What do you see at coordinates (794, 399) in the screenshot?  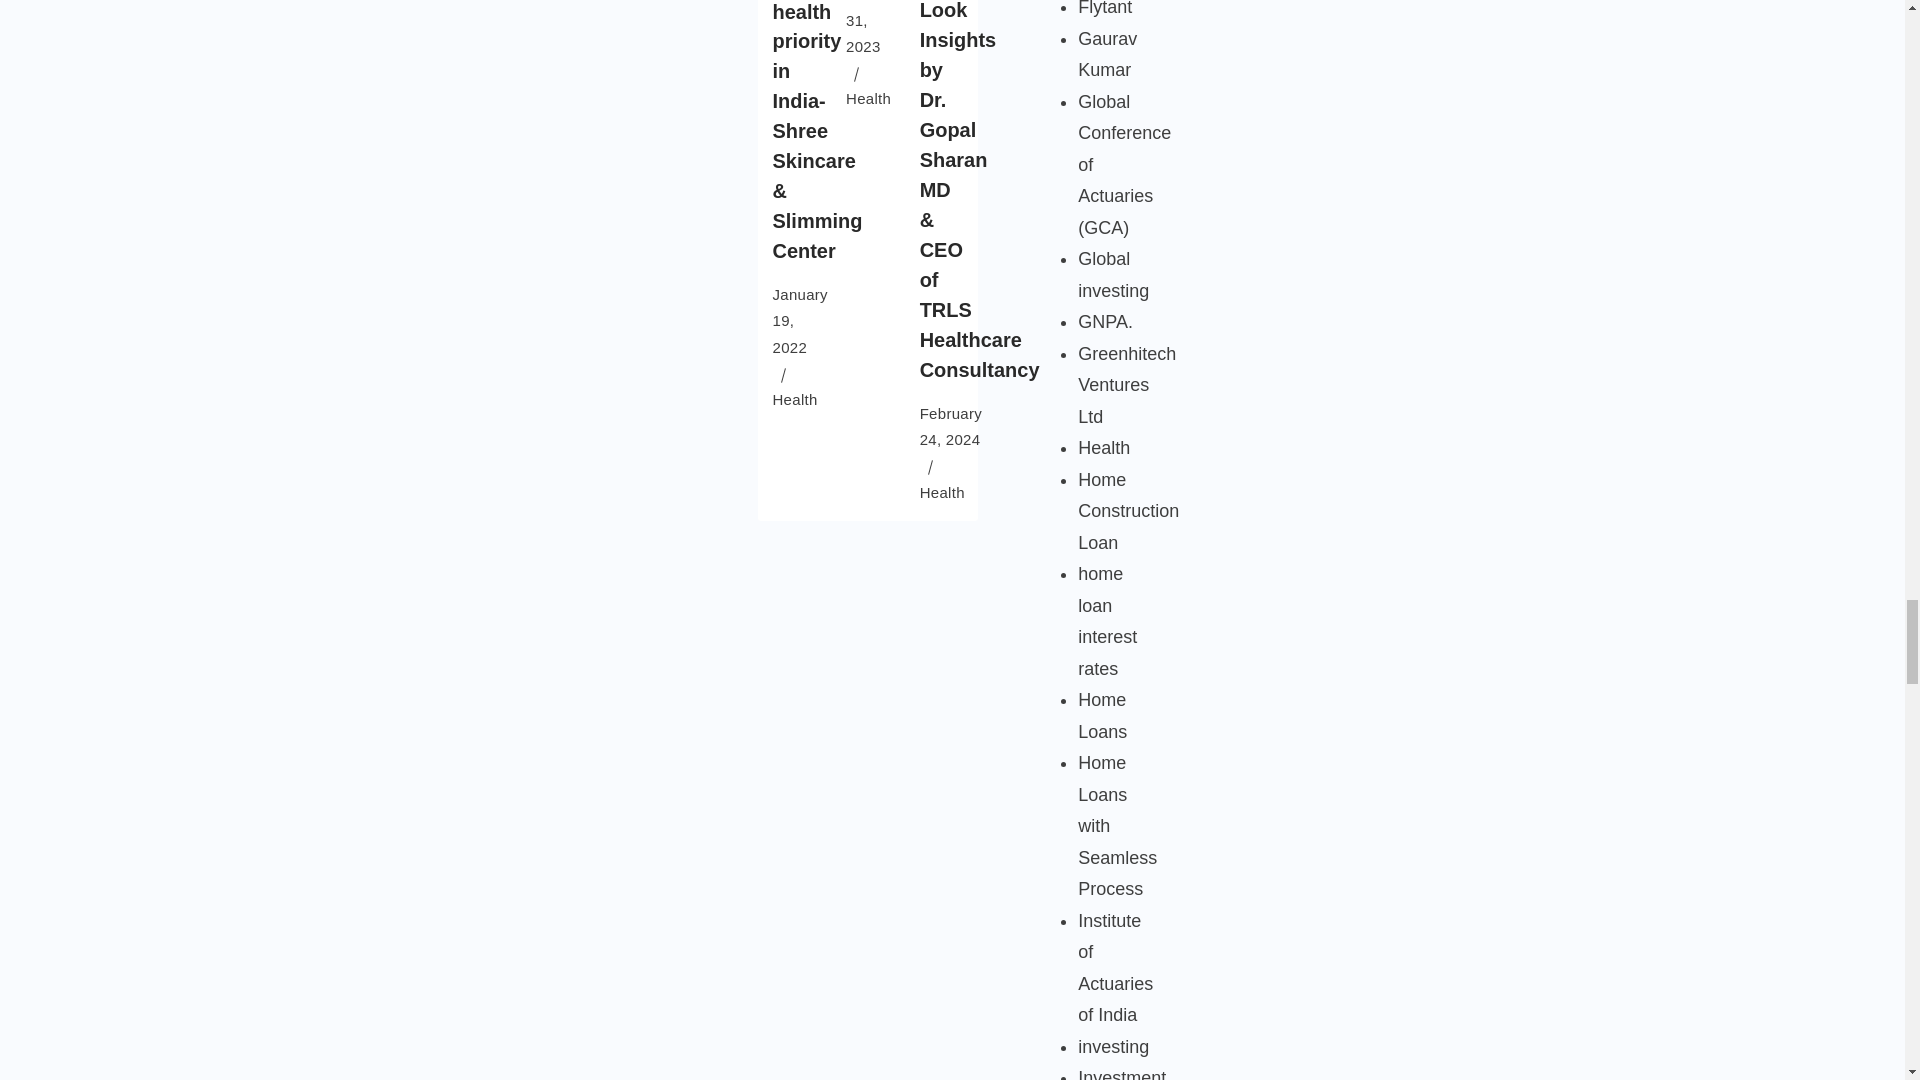 I see `Health` at bounding box center [794, 399].